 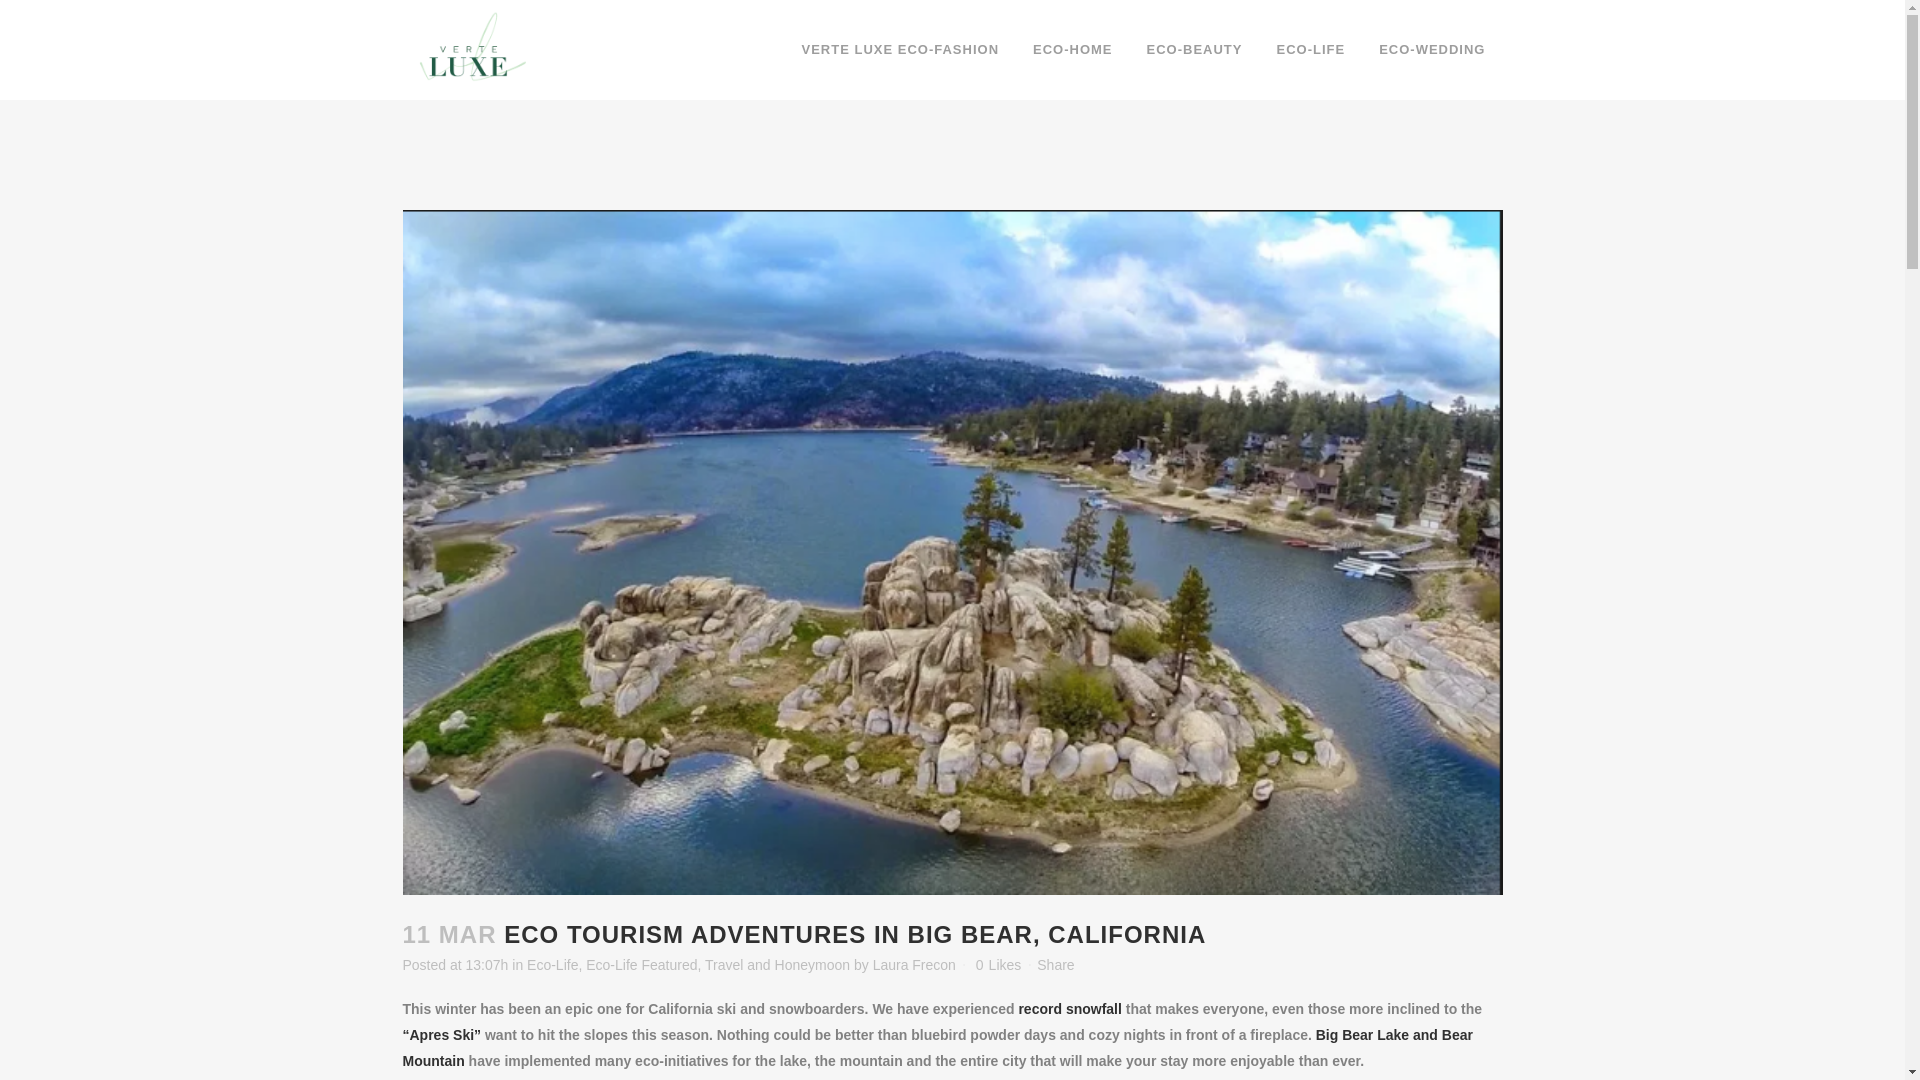 What do you see at coordinates (1069, 1009) in the screenshot?
I see `record snowfall` at bounding box center [1069, 1009].